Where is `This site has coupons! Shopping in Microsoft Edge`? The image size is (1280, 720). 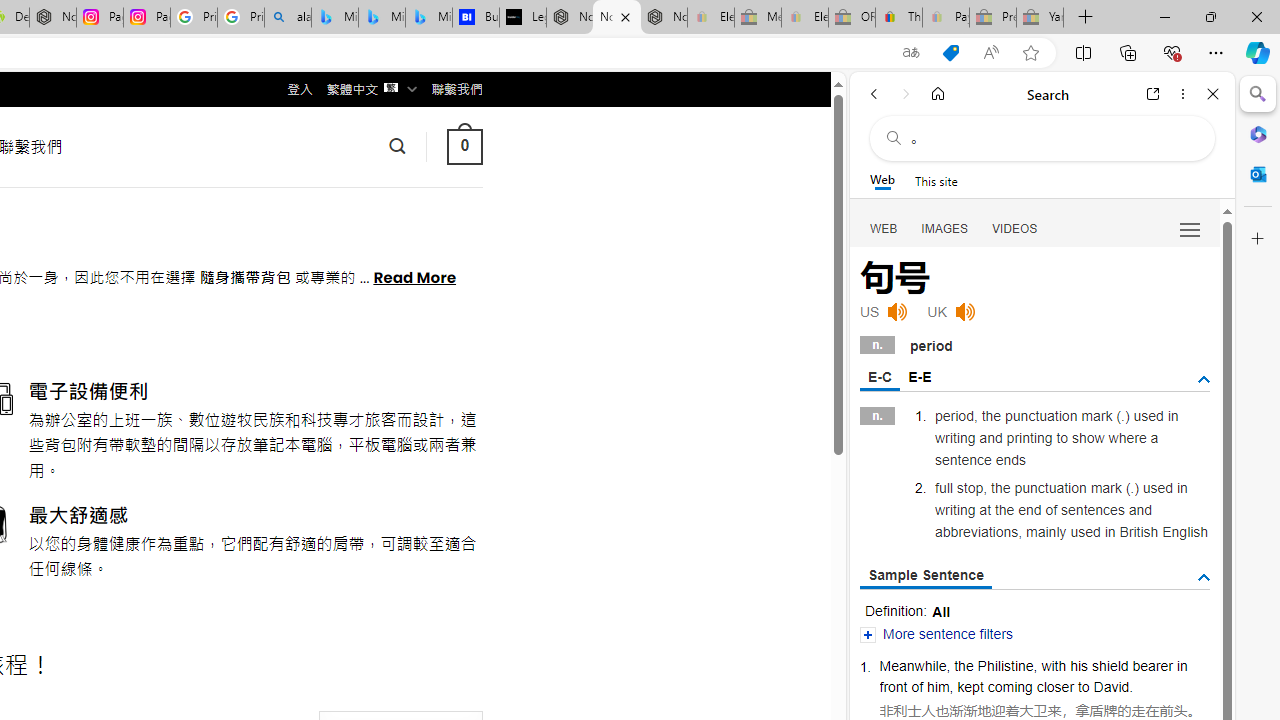
This site has coupons! Shopping in Microsoft Edge is located at coordinates (950, 53).